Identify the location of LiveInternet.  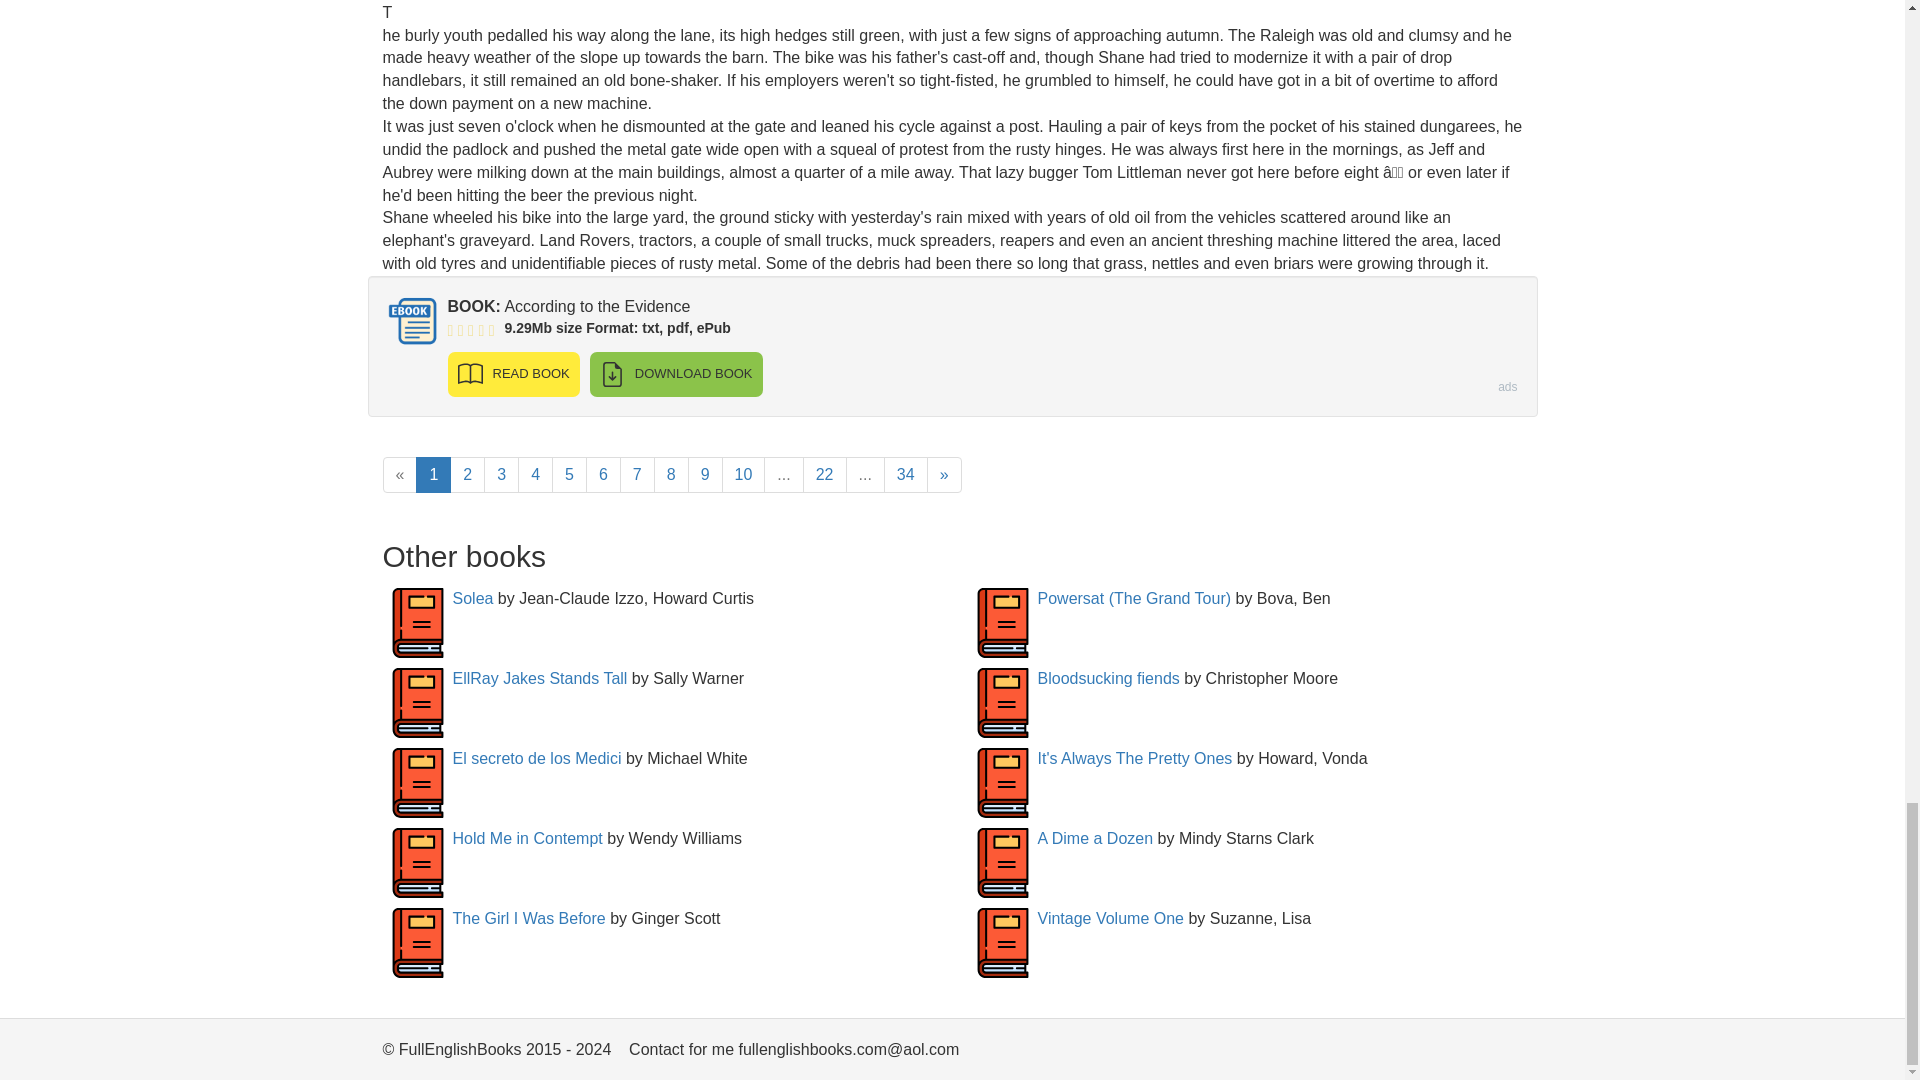
(1506, 1054).